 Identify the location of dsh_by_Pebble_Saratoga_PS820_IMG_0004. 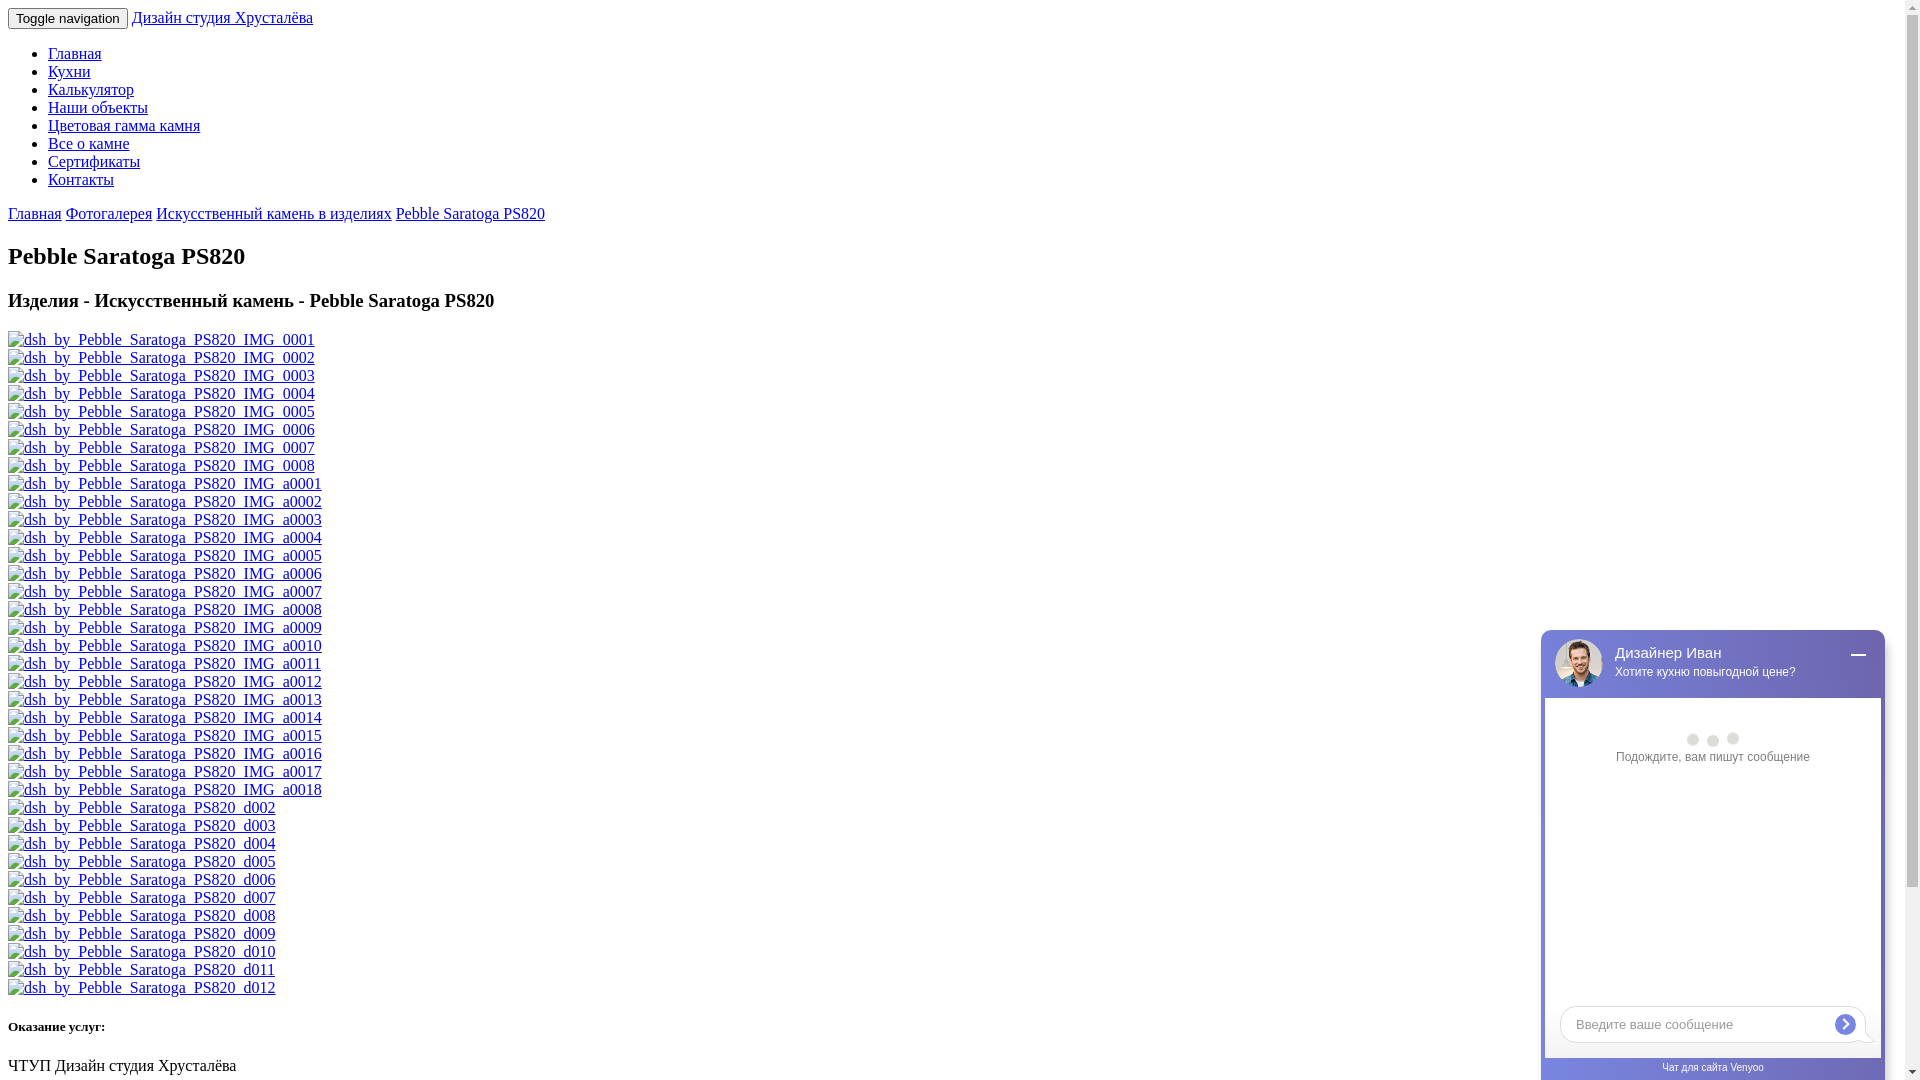
(162, 394).